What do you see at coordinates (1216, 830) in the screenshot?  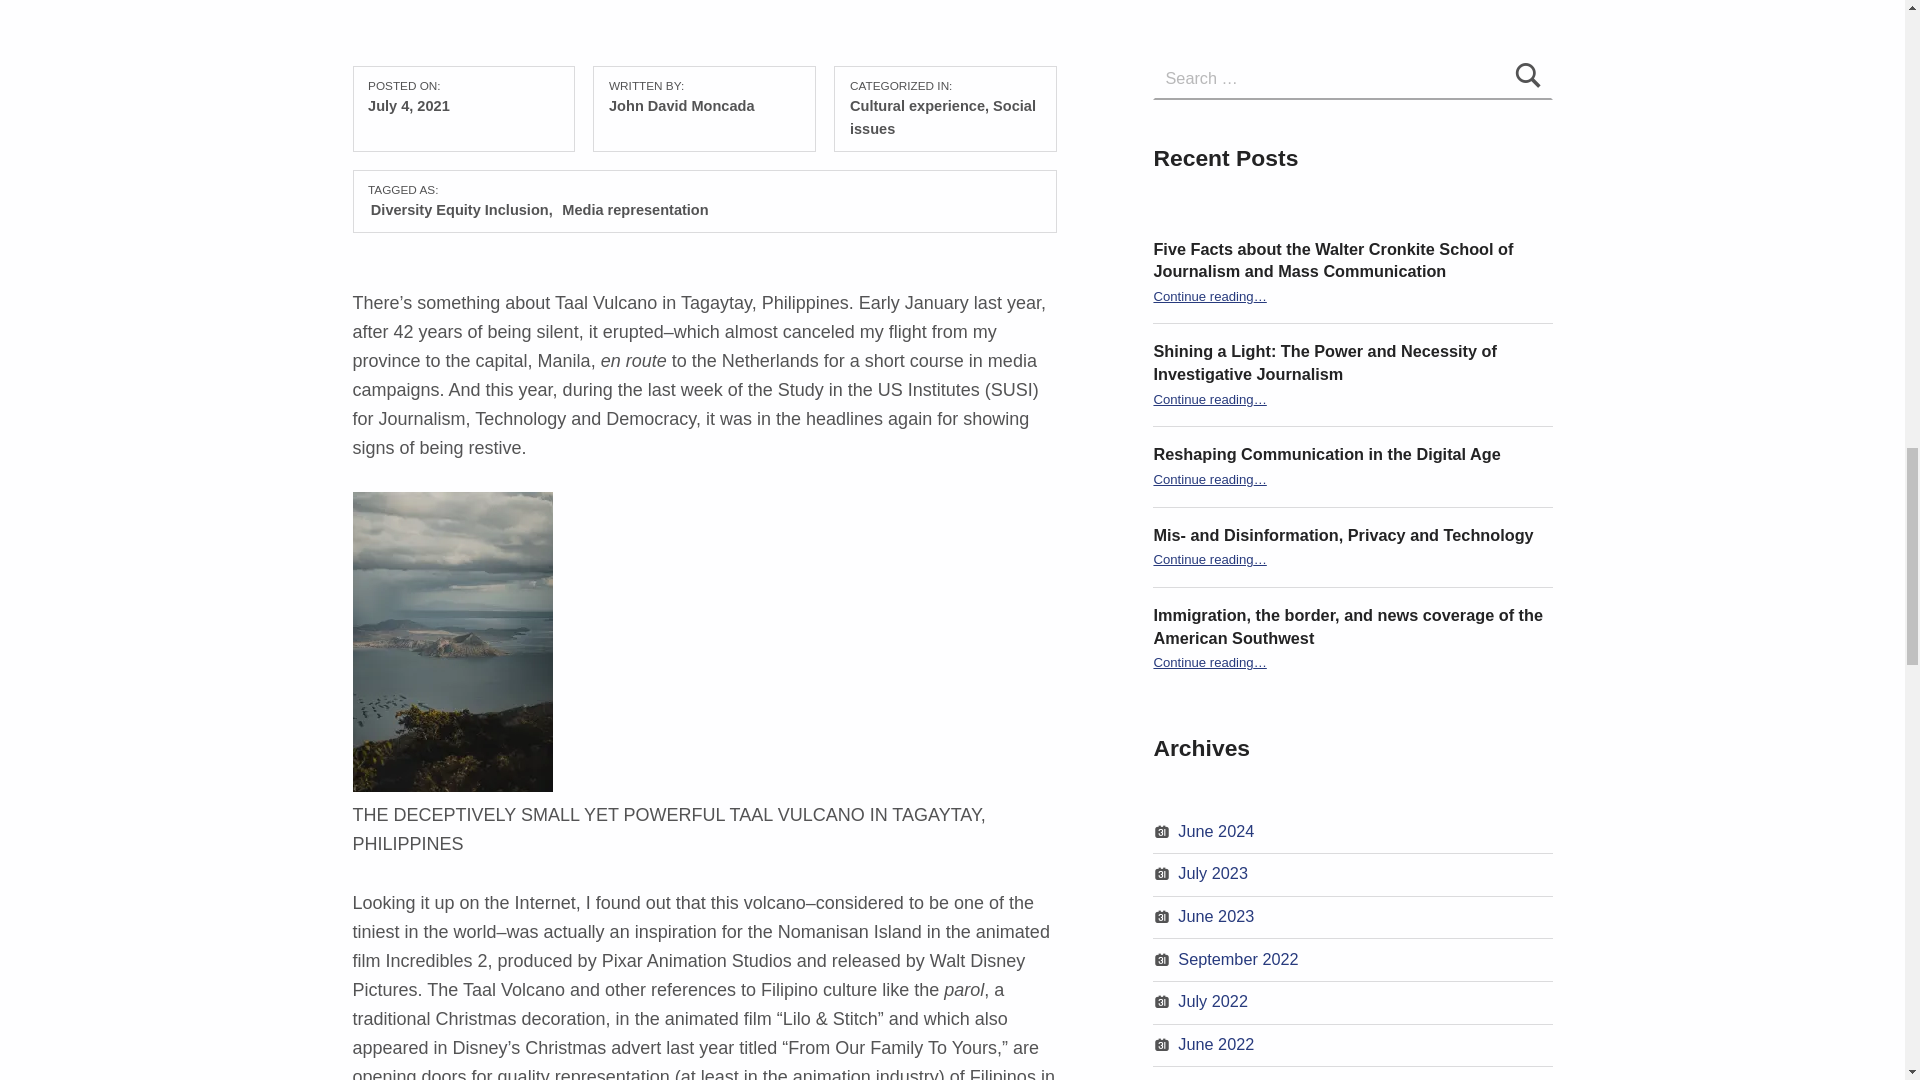 I see `June 2024` at bounding box center [1216, 830].